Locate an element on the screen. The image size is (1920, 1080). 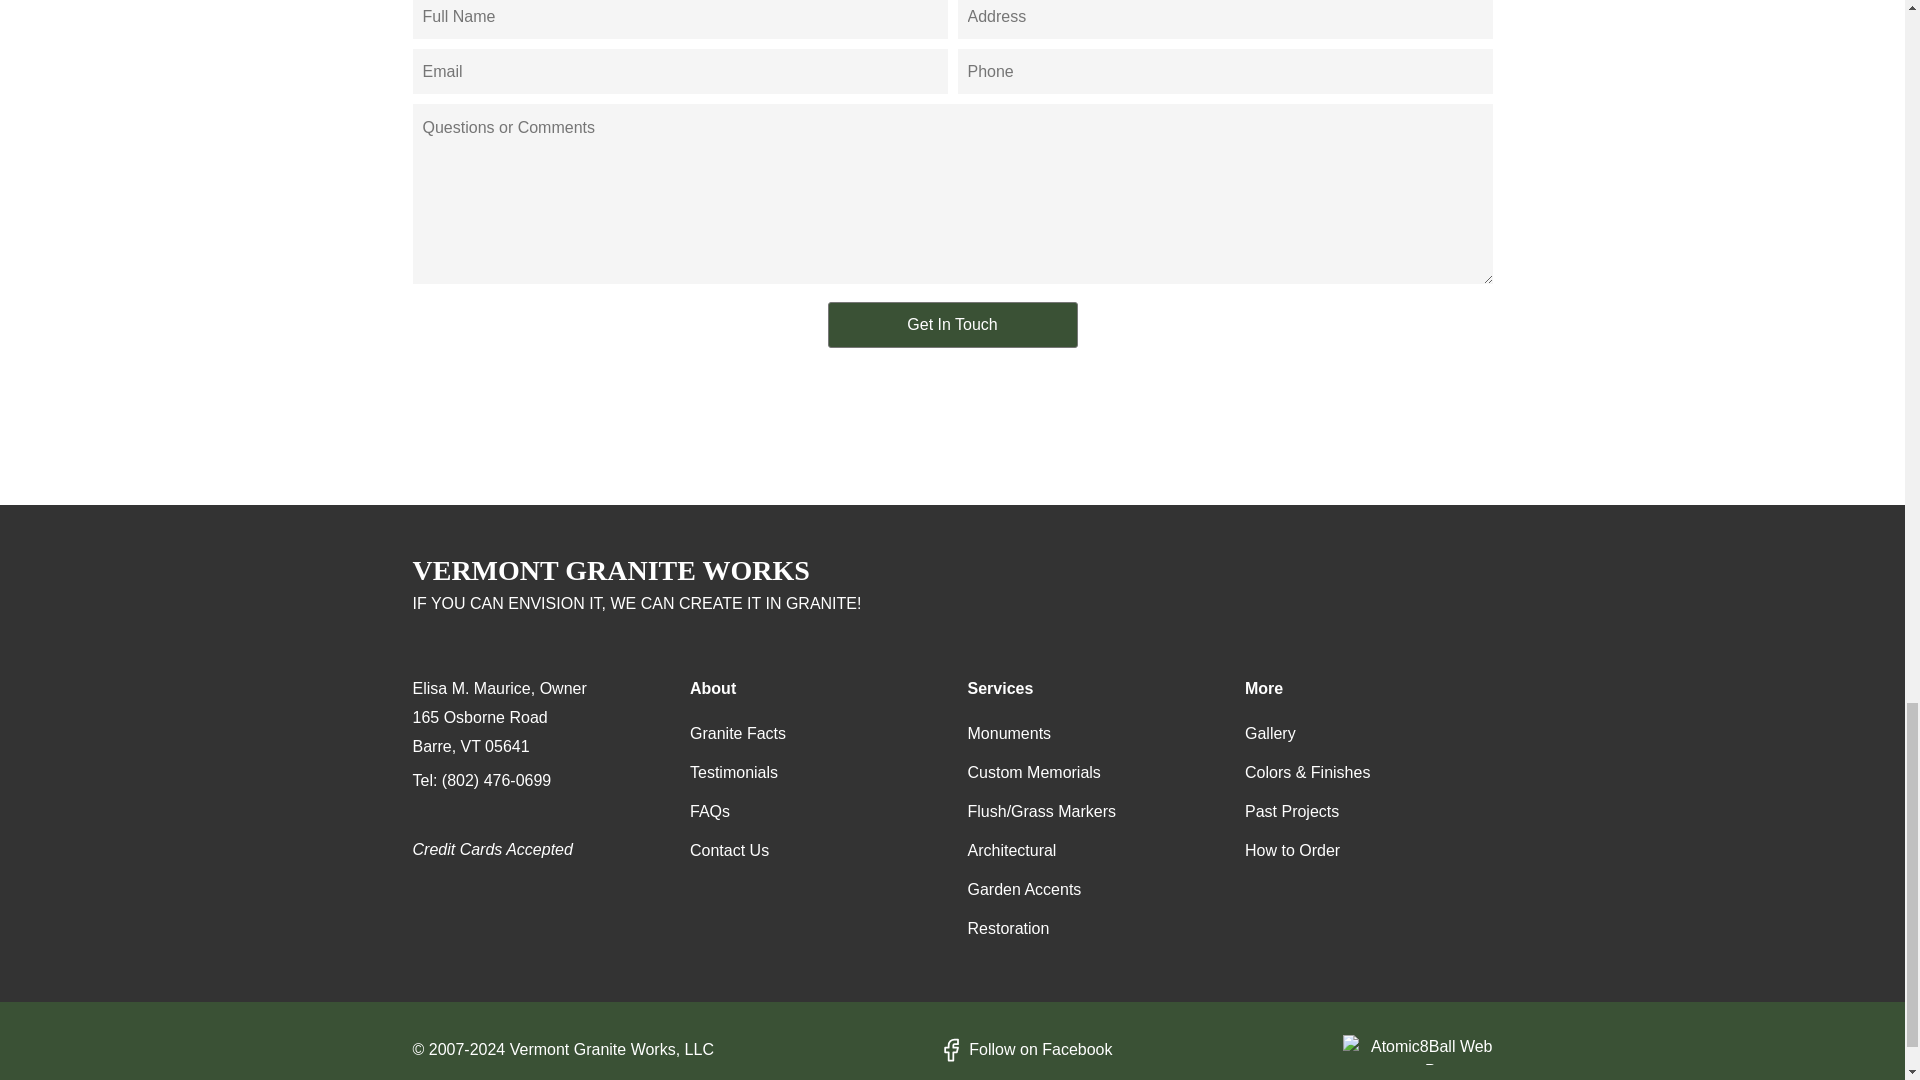
Monuments is located at coordinates (1010, 734).